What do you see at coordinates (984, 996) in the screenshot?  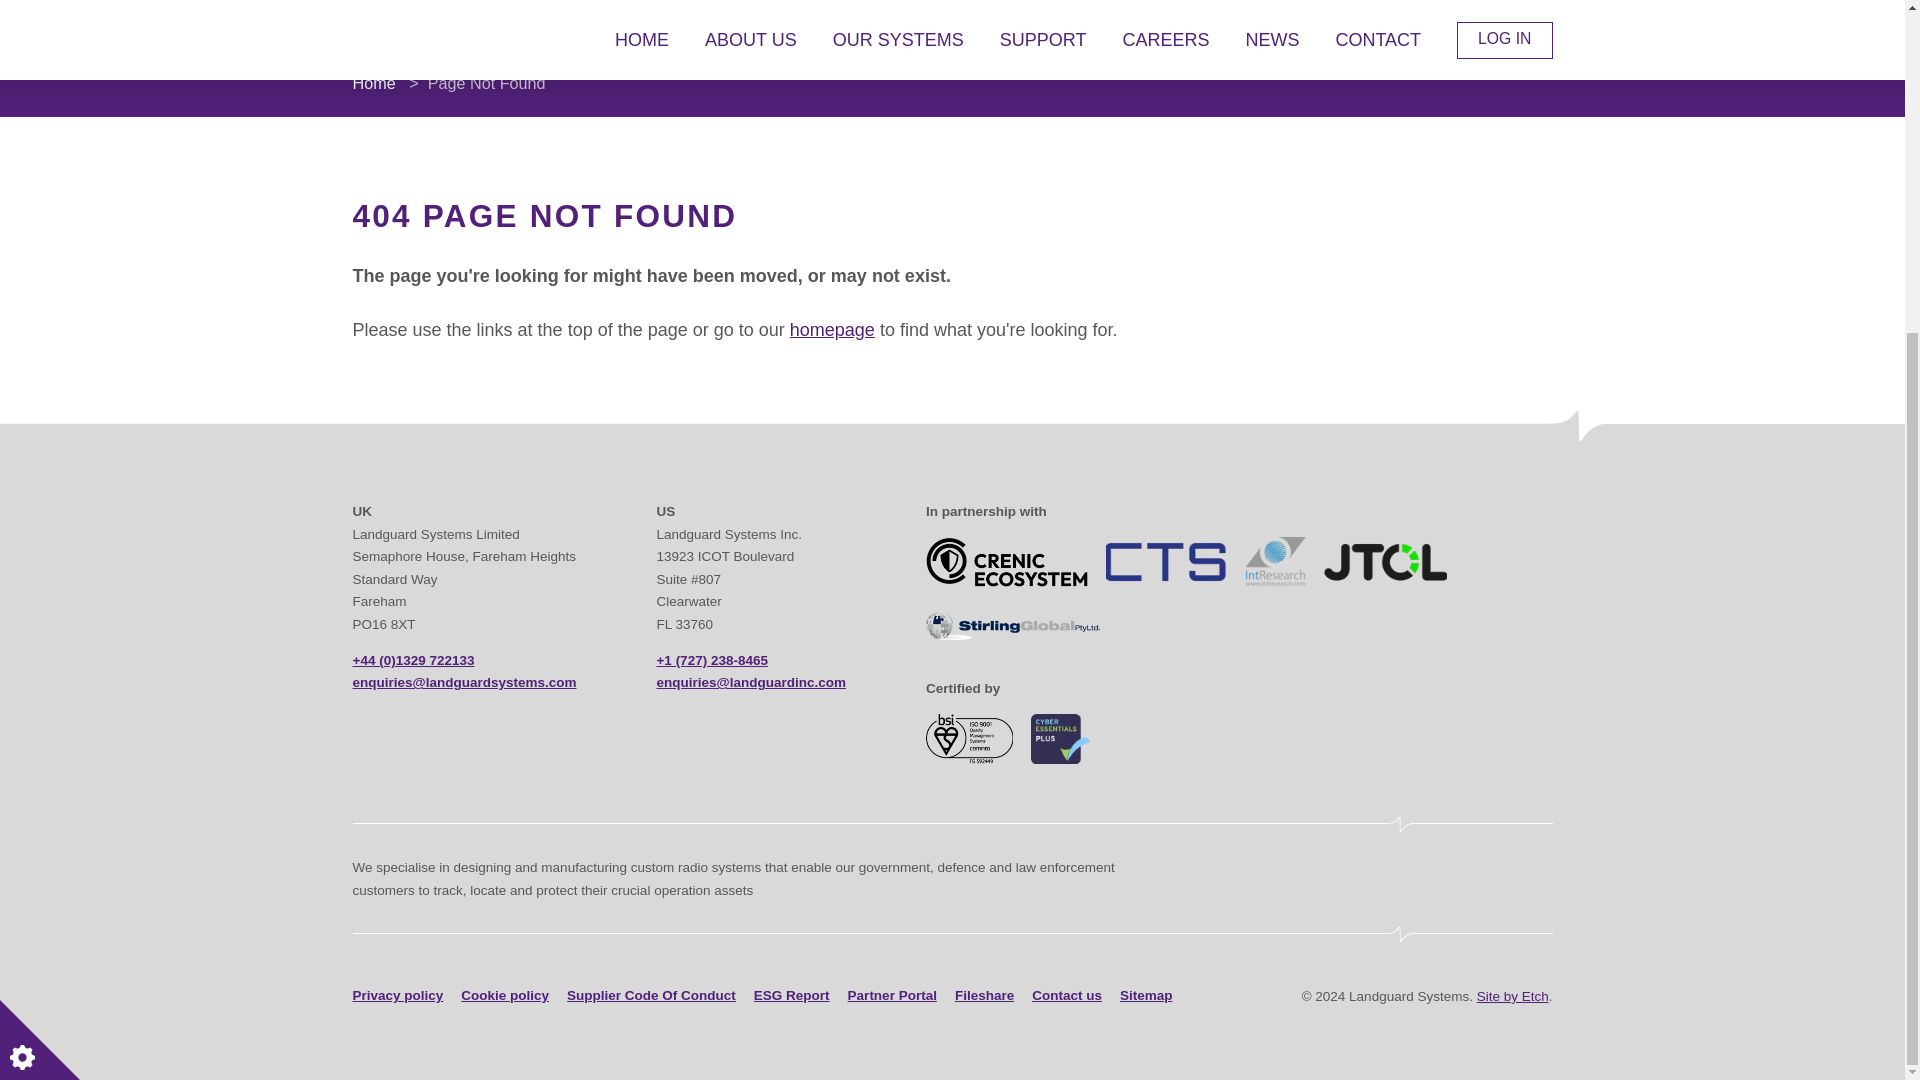 I see `Fileshare` at bounding box center [984, 996].